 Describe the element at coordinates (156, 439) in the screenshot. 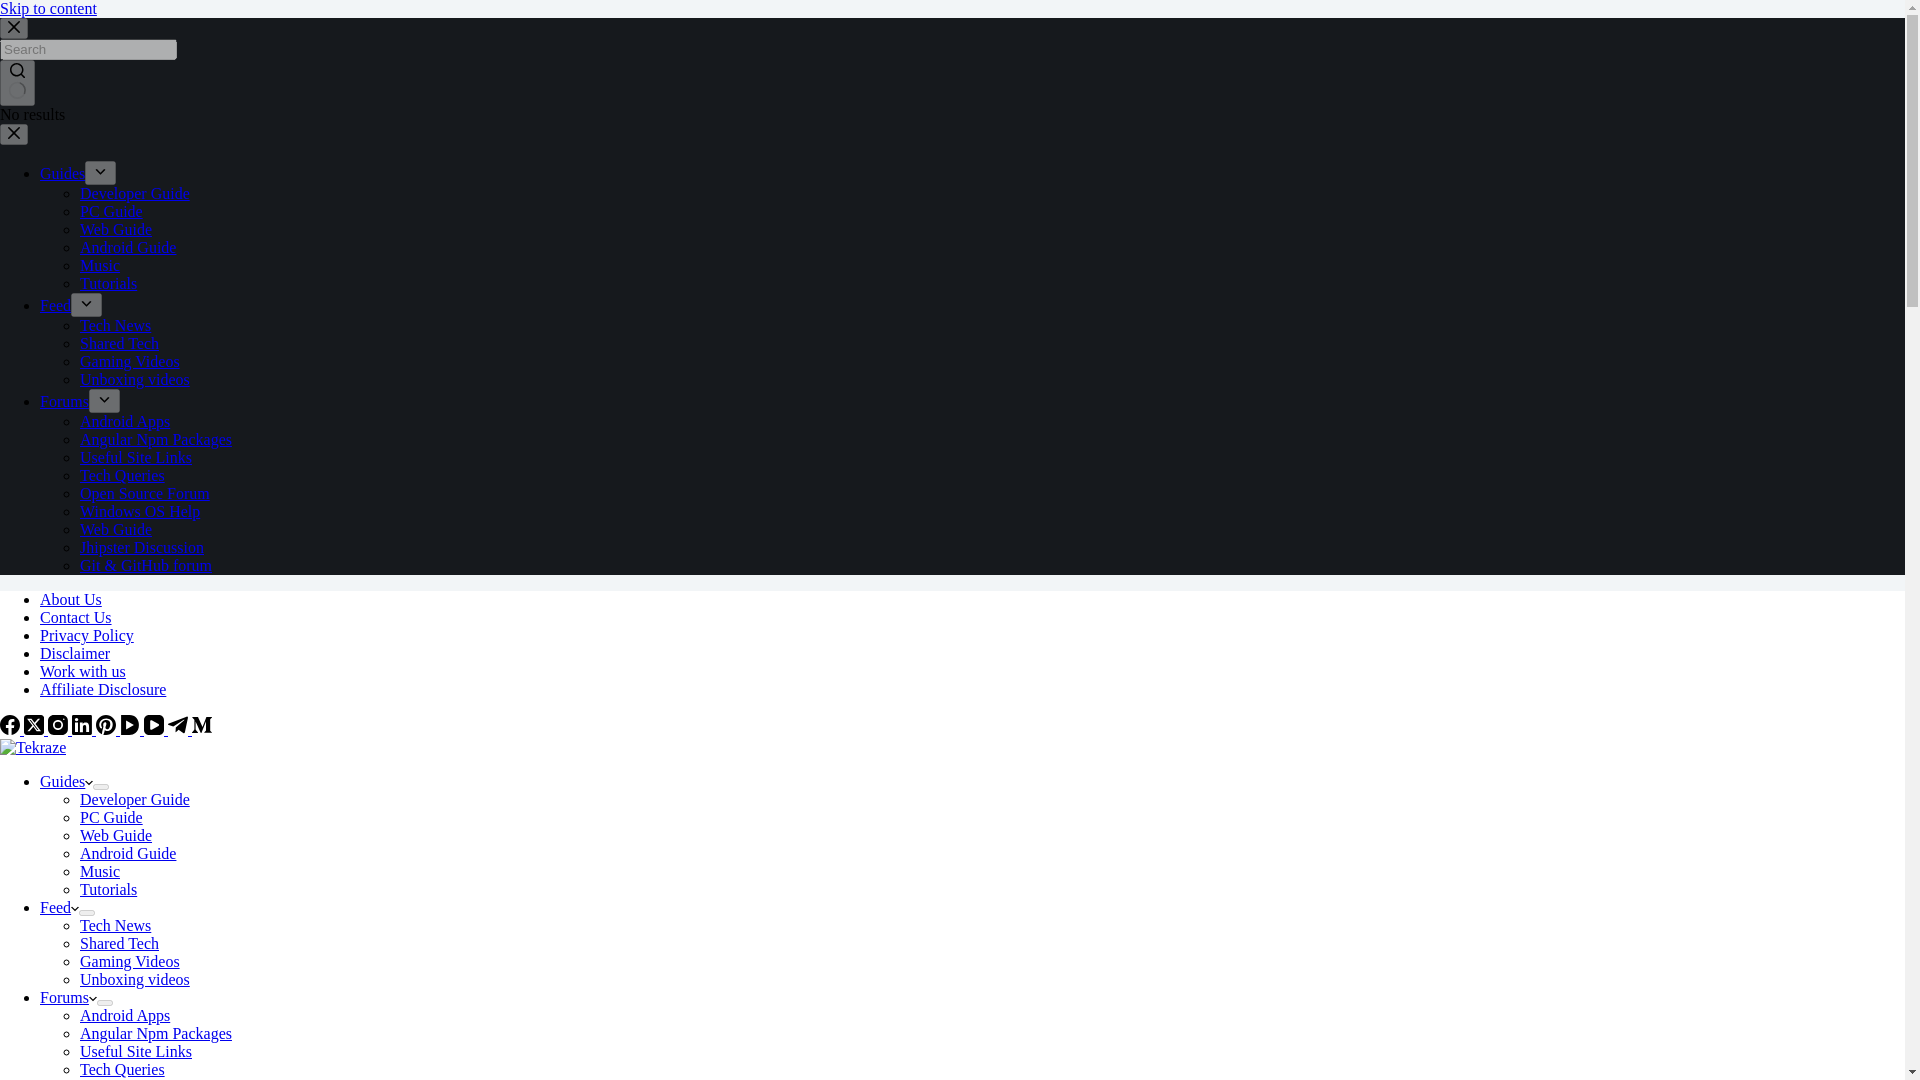

I see `Angular Npm Packages` at that location.